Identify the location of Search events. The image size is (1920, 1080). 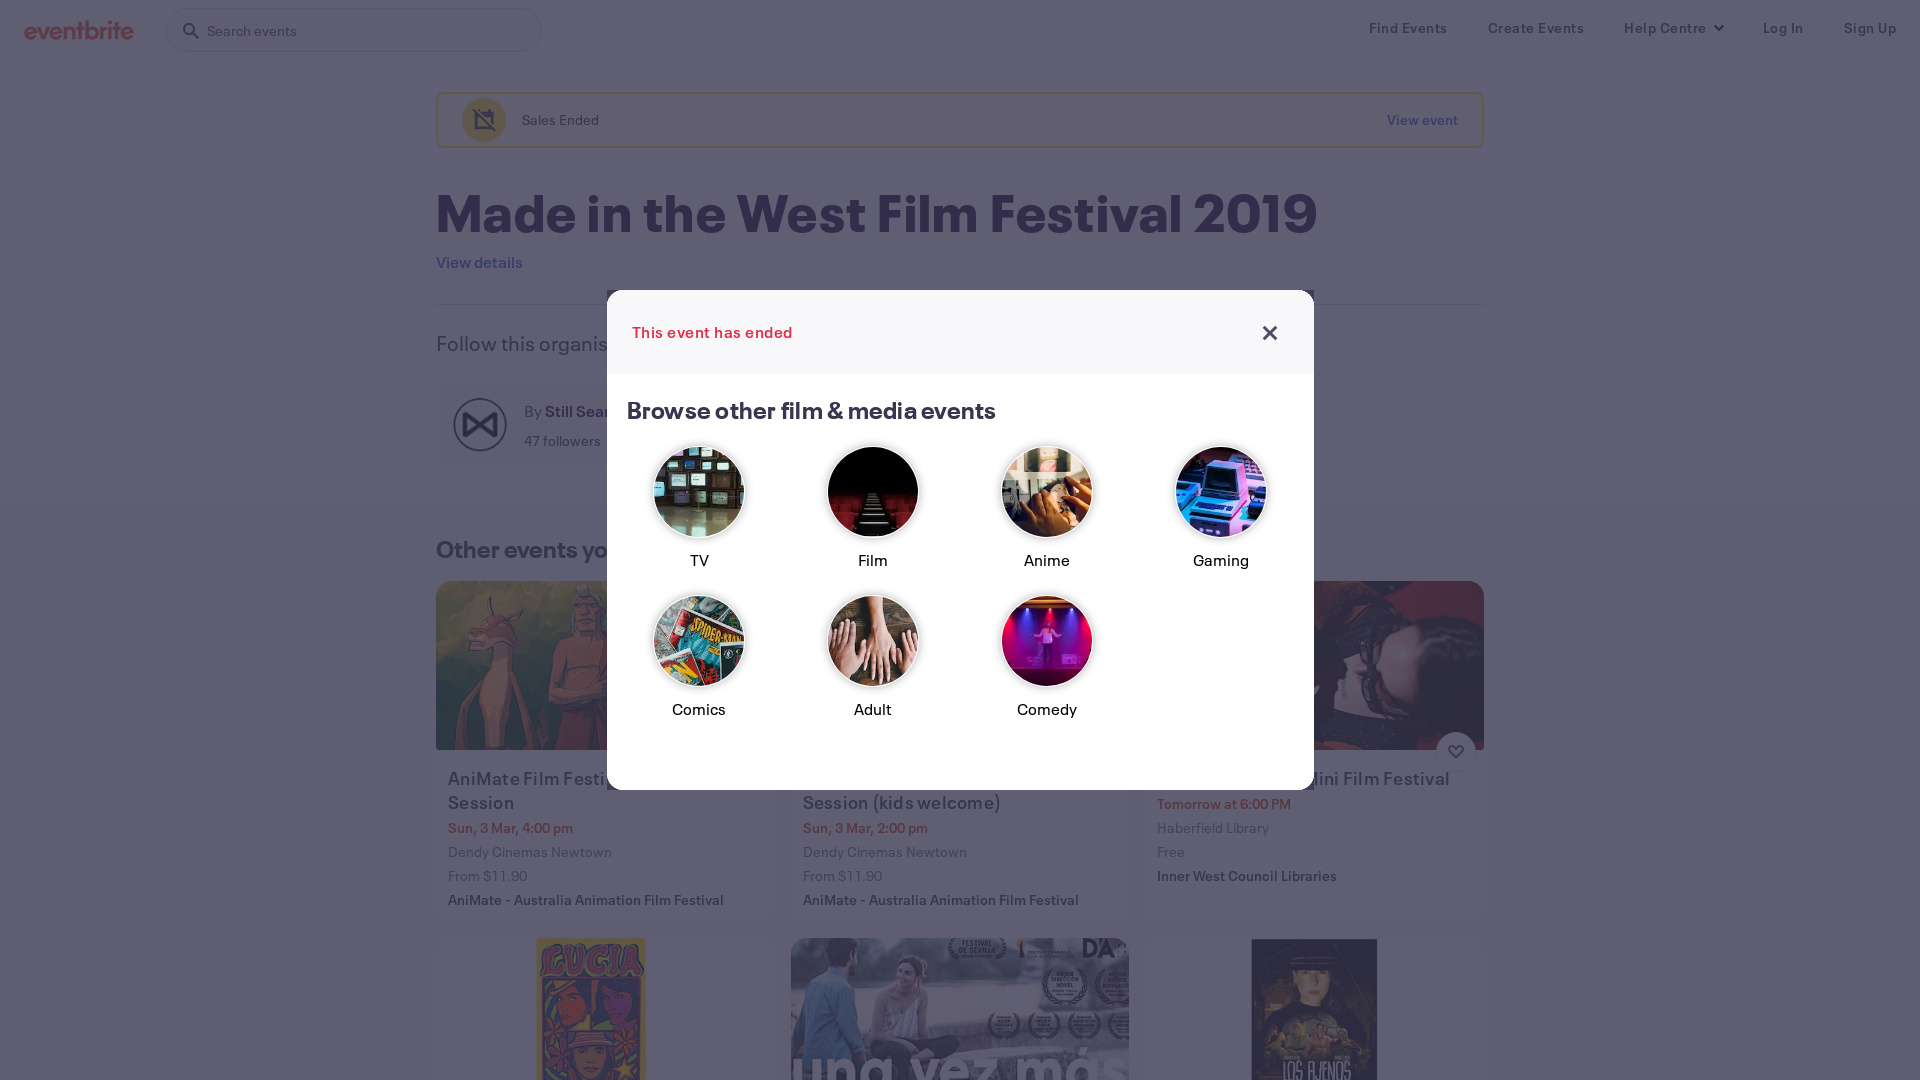
(354, 30).